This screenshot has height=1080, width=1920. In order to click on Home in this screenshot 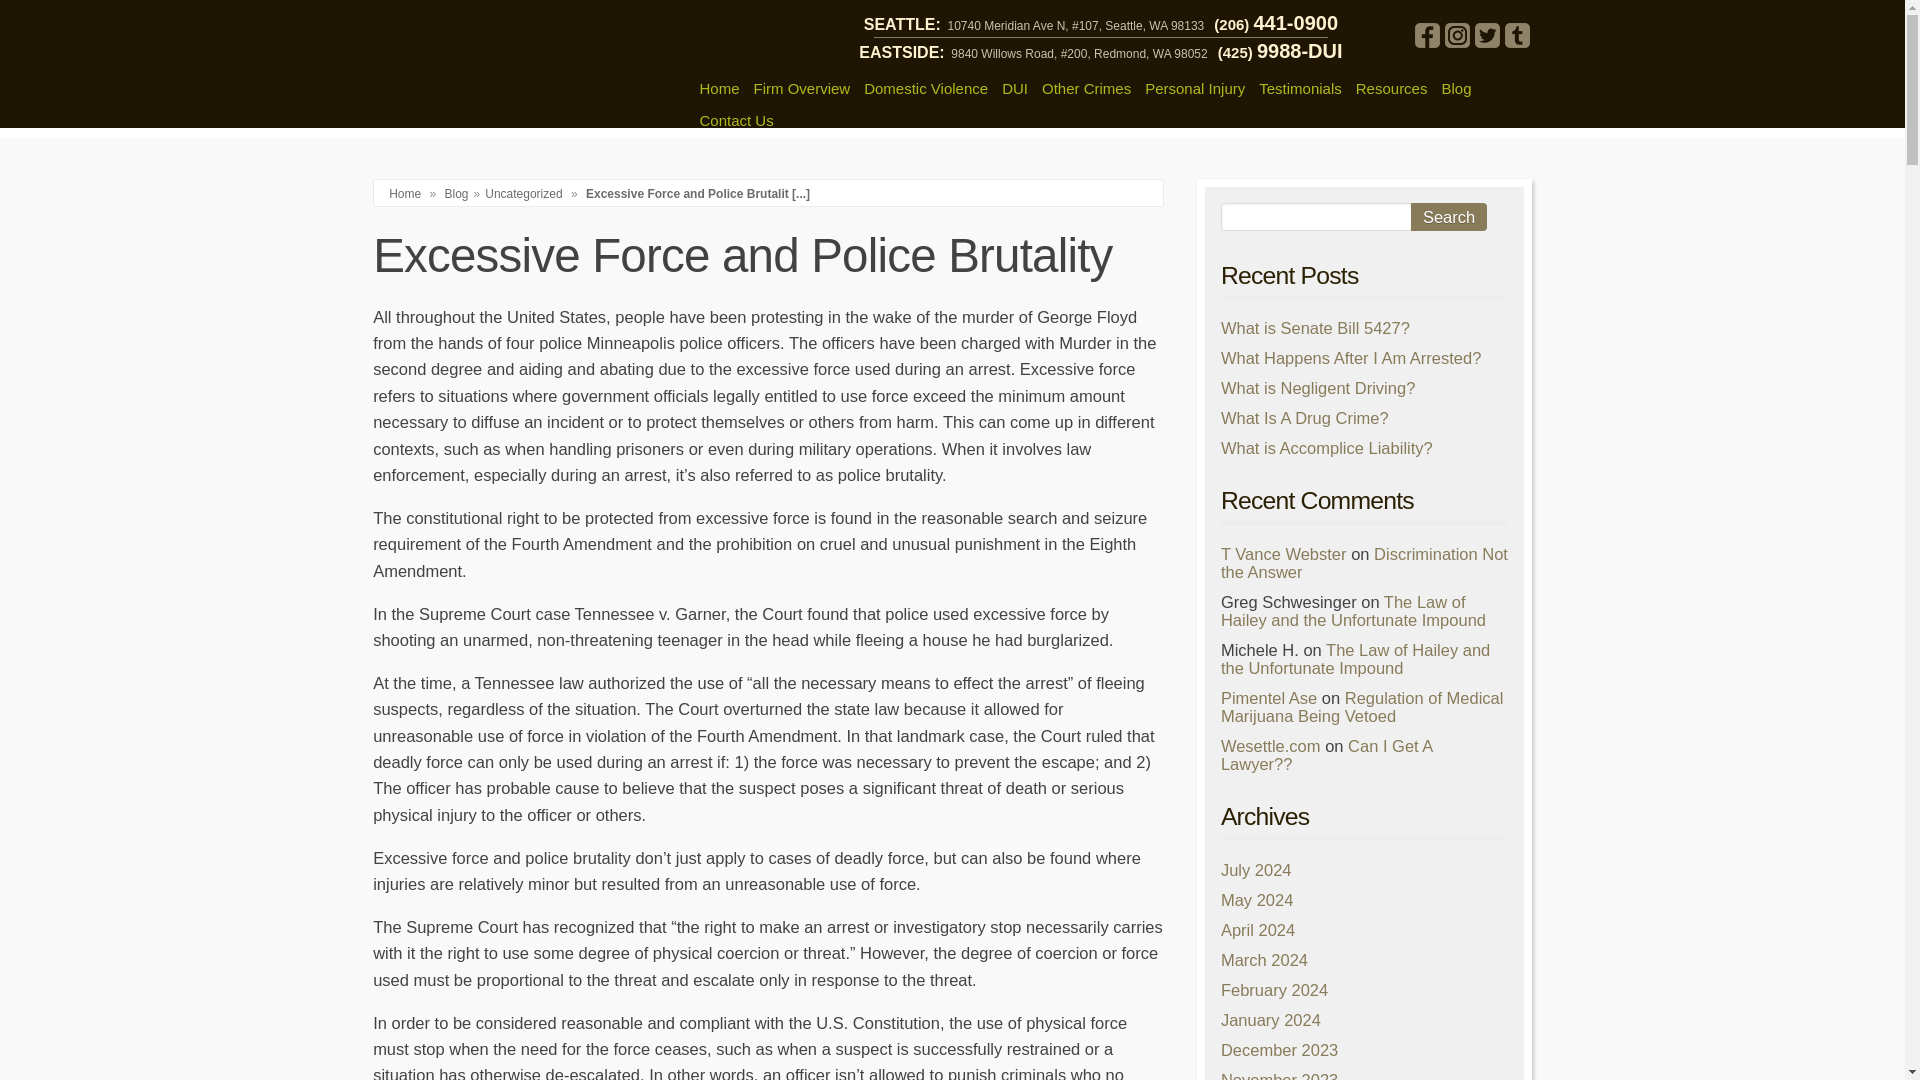, I will do `click(718, 88)`.